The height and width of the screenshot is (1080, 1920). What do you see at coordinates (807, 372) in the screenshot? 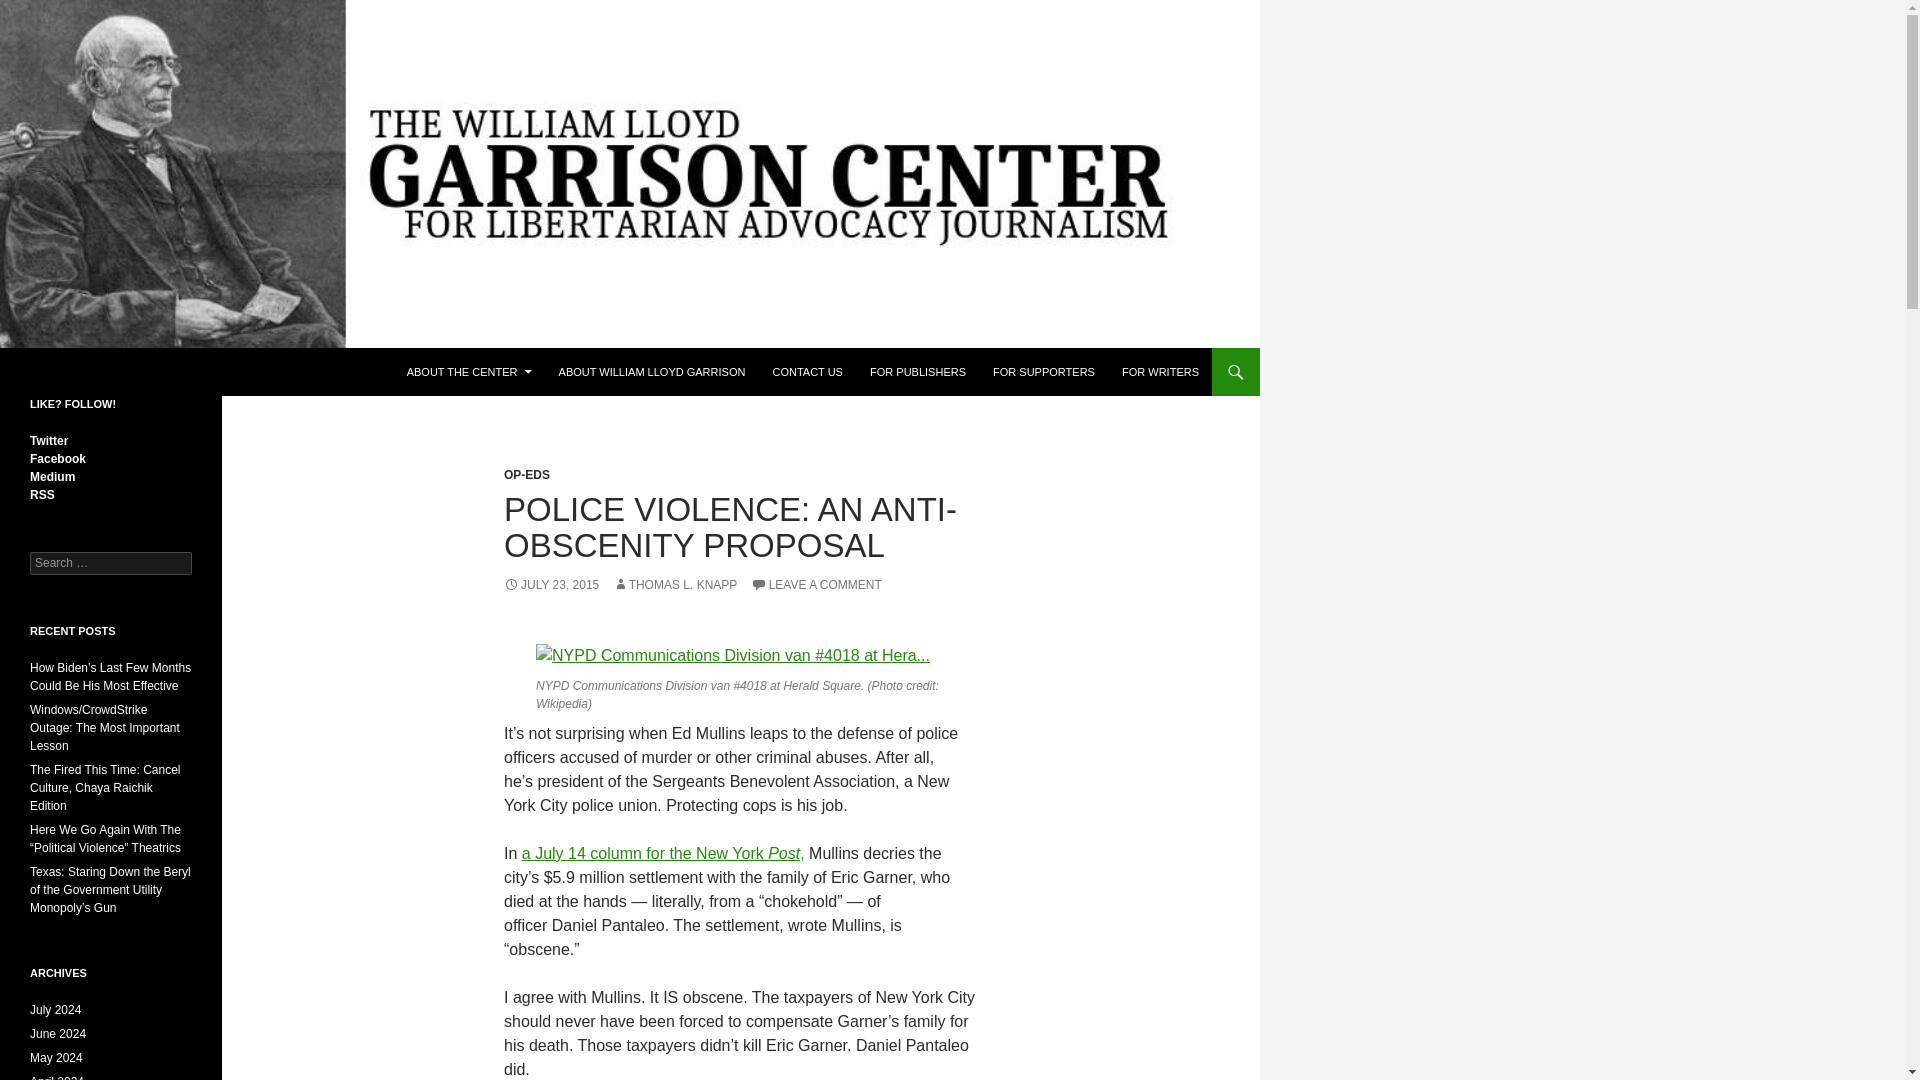
I see `CONTACT US` at bounding box center [807, 372].